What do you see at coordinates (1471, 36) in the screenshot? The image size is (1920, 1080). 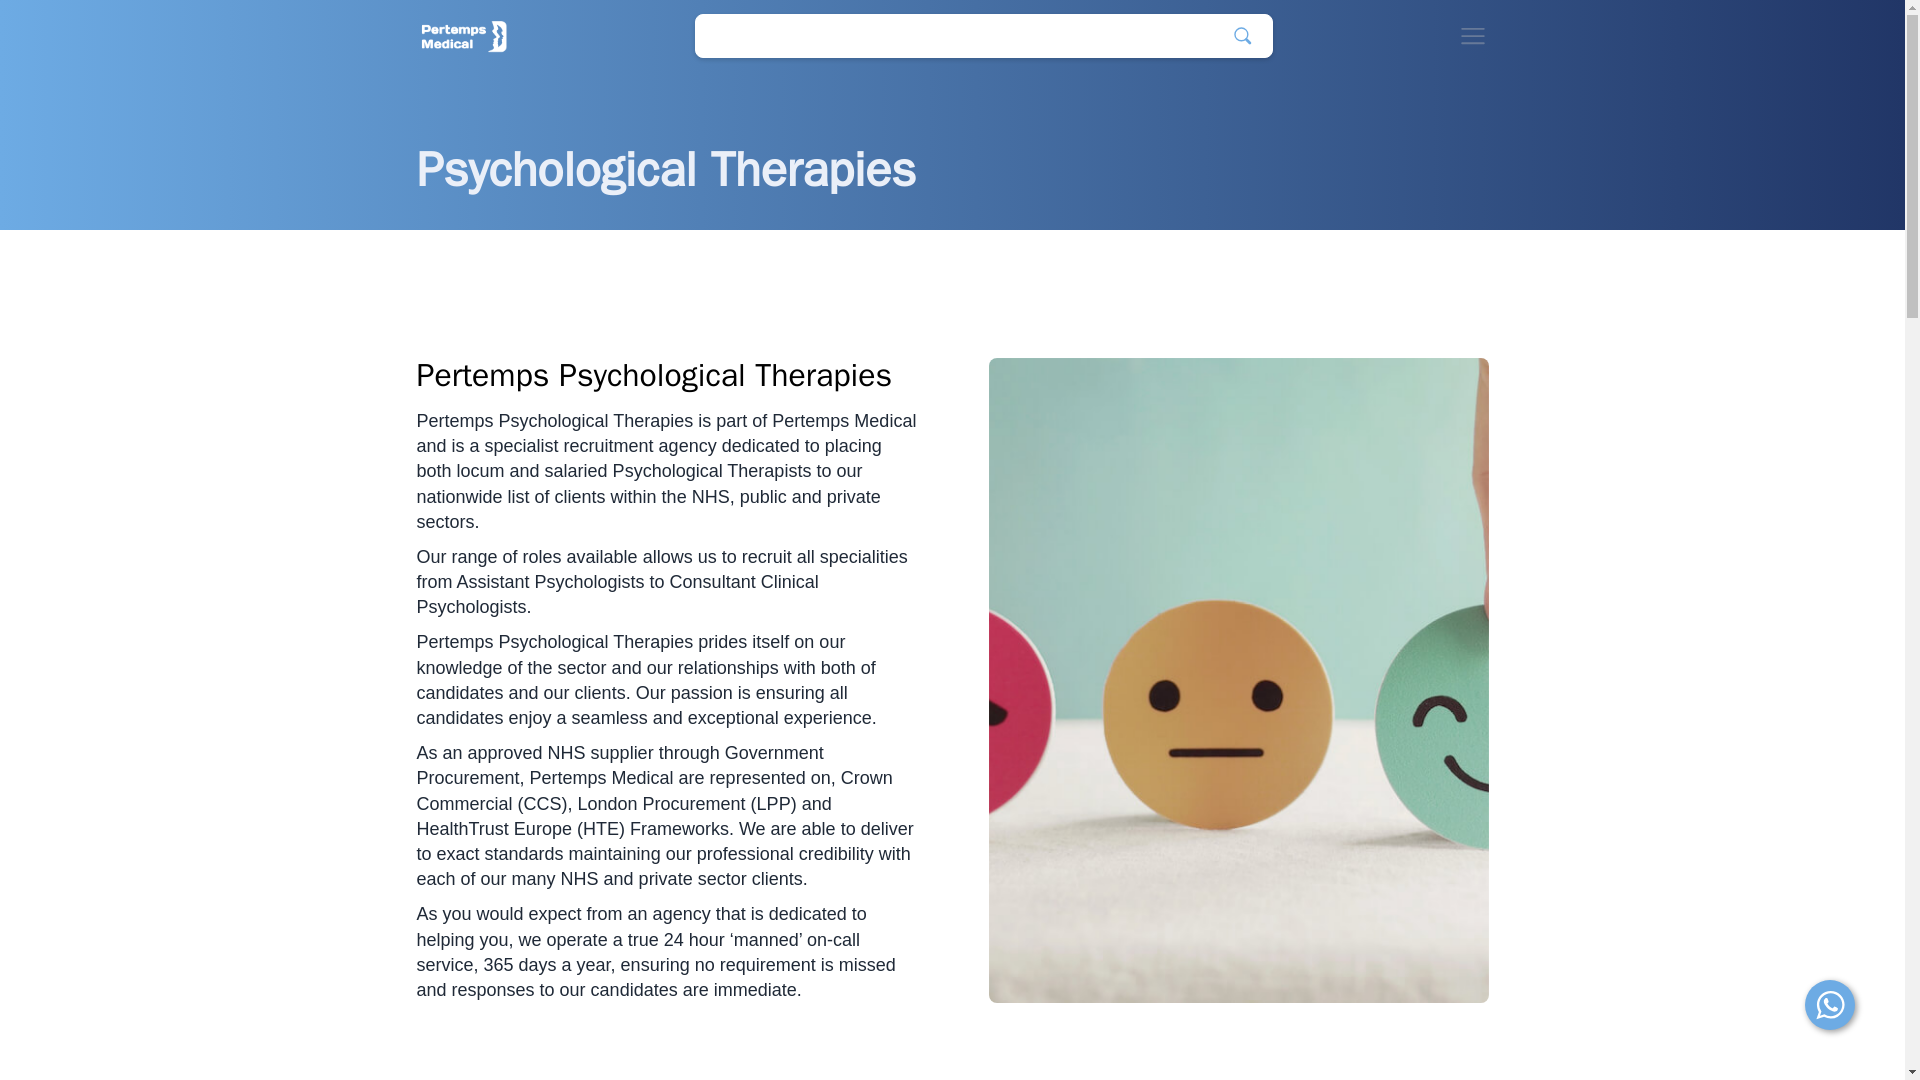 I see `Open Navigation` at bounding box center [1471, 36].